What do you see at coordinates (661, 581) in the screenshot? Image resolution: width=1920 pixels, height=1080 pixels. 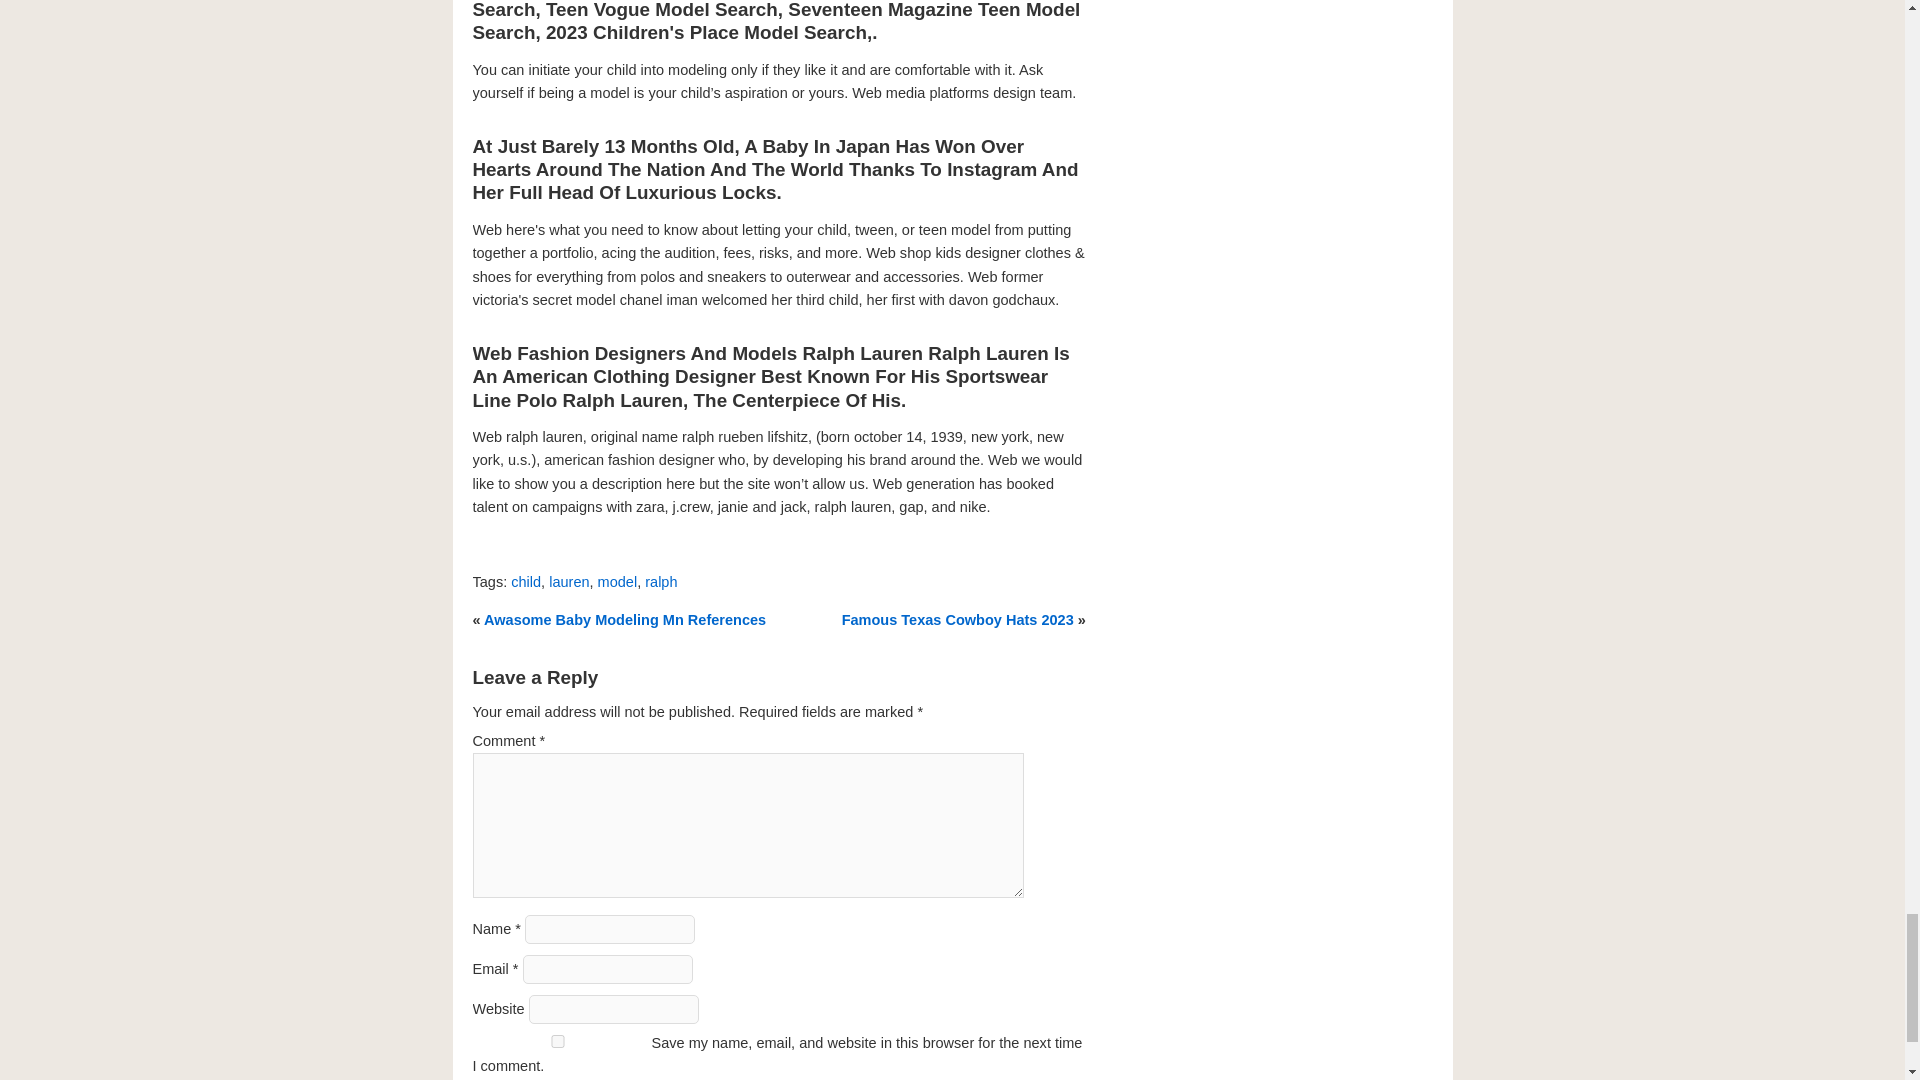 I see `ralph` at bounding box center [661, 581].